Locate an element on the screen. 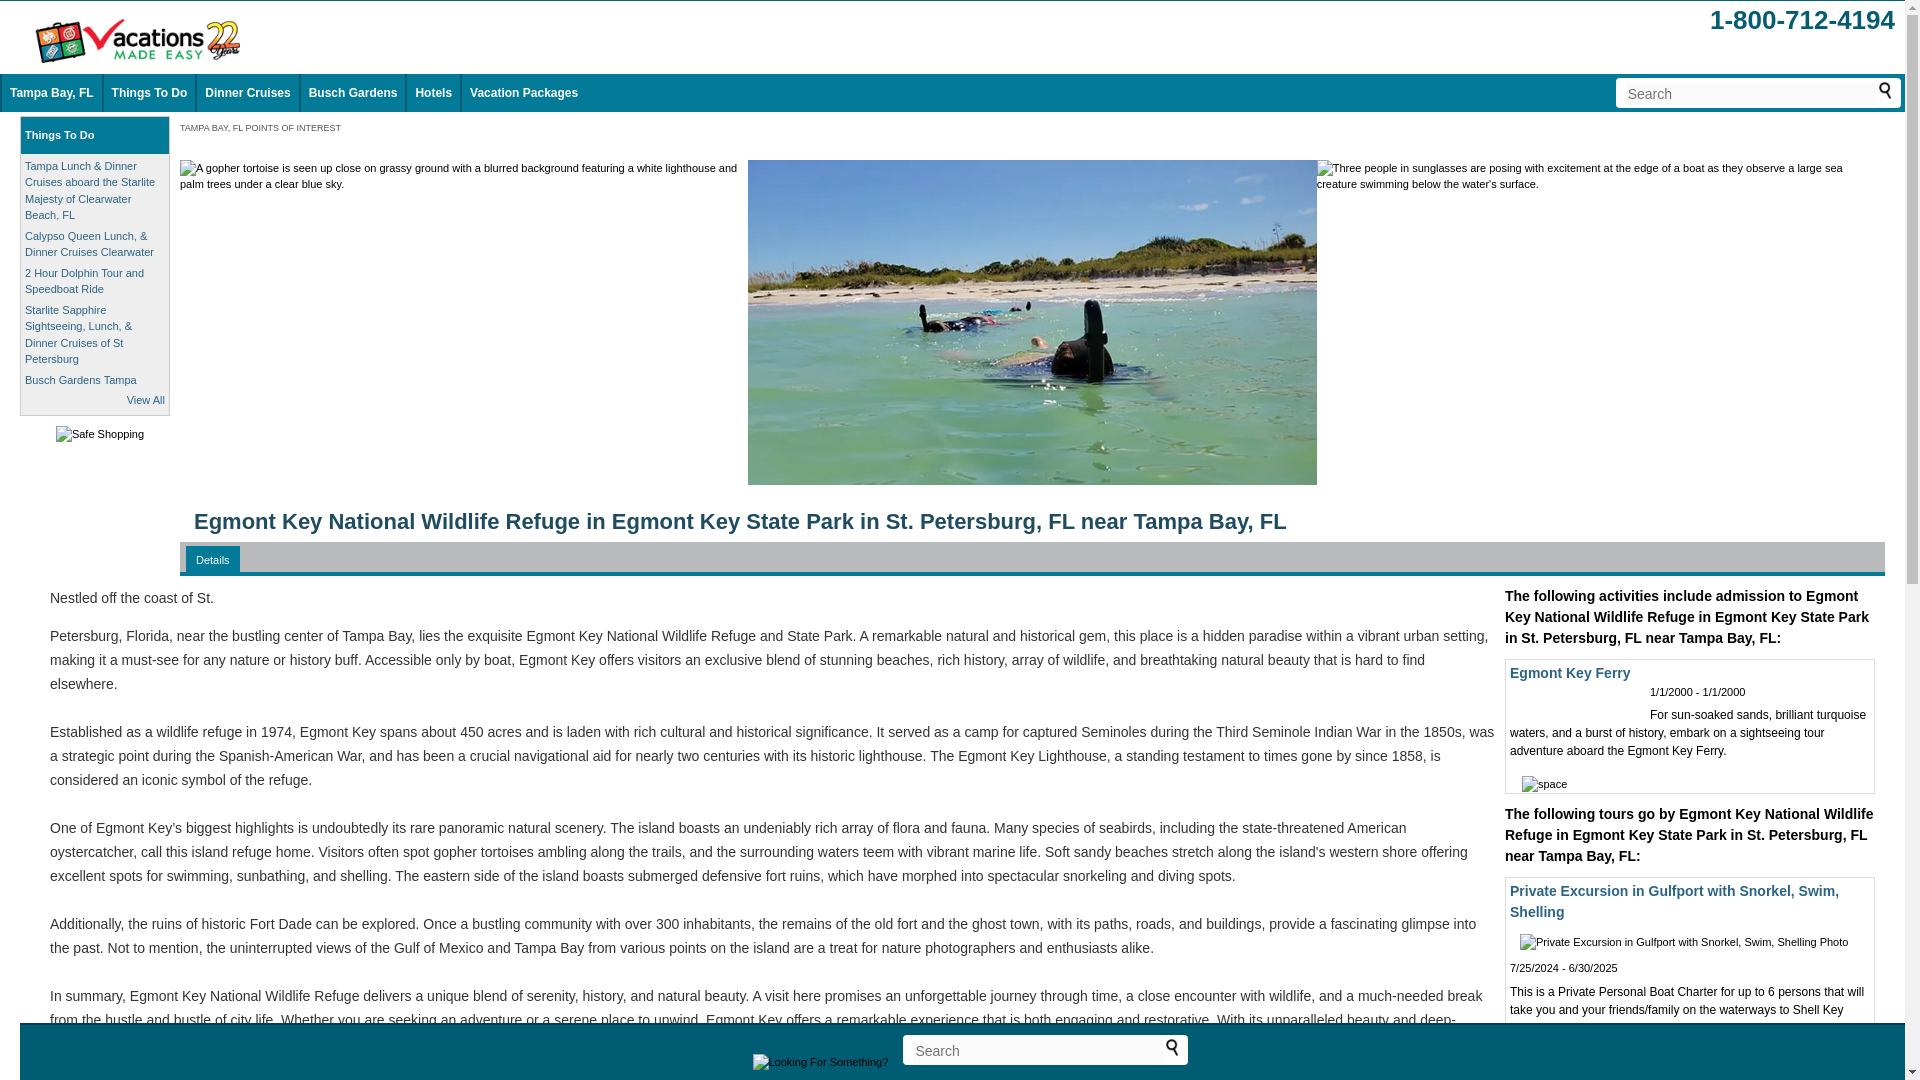  2 Hour Dolphin Tour and Speedboat Ride is located at coordinates (84, 280).